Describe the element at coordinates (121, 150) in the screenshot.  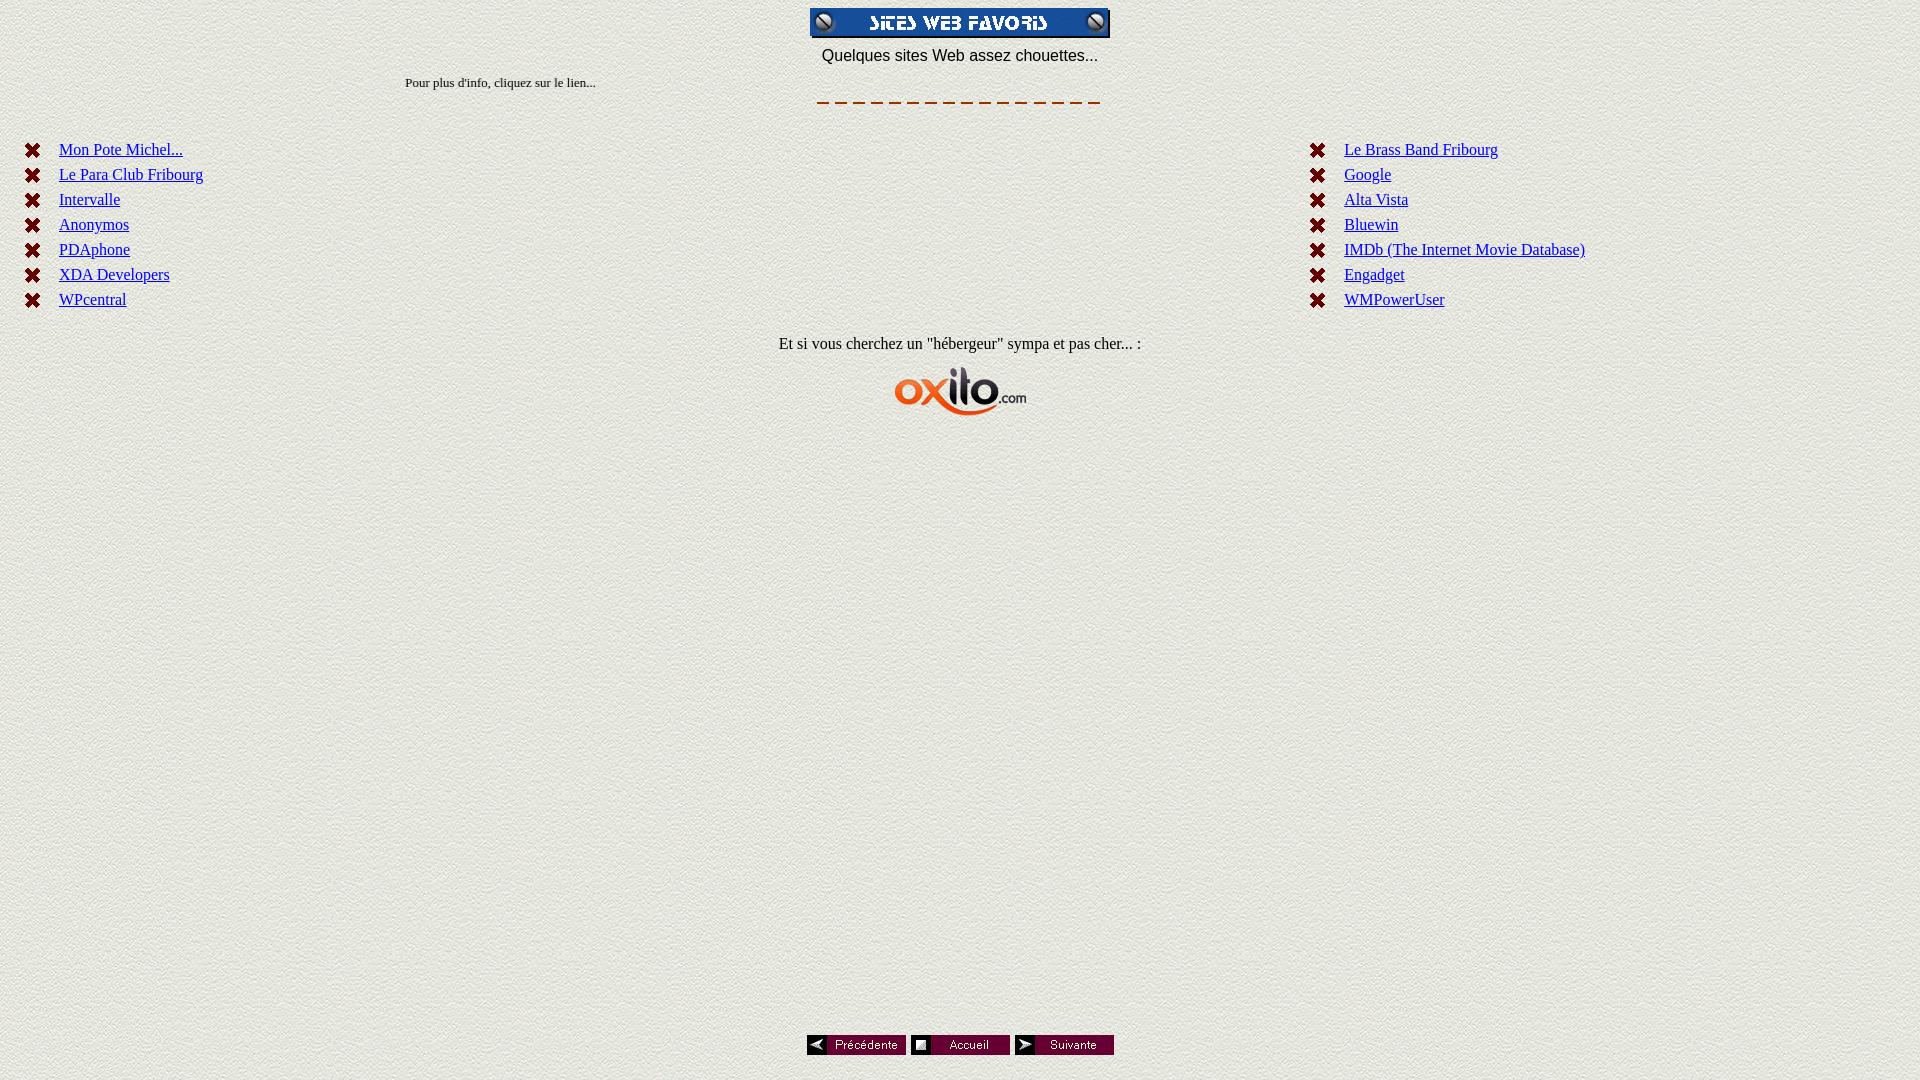
I see `Mon Pote Michel...` at that location.